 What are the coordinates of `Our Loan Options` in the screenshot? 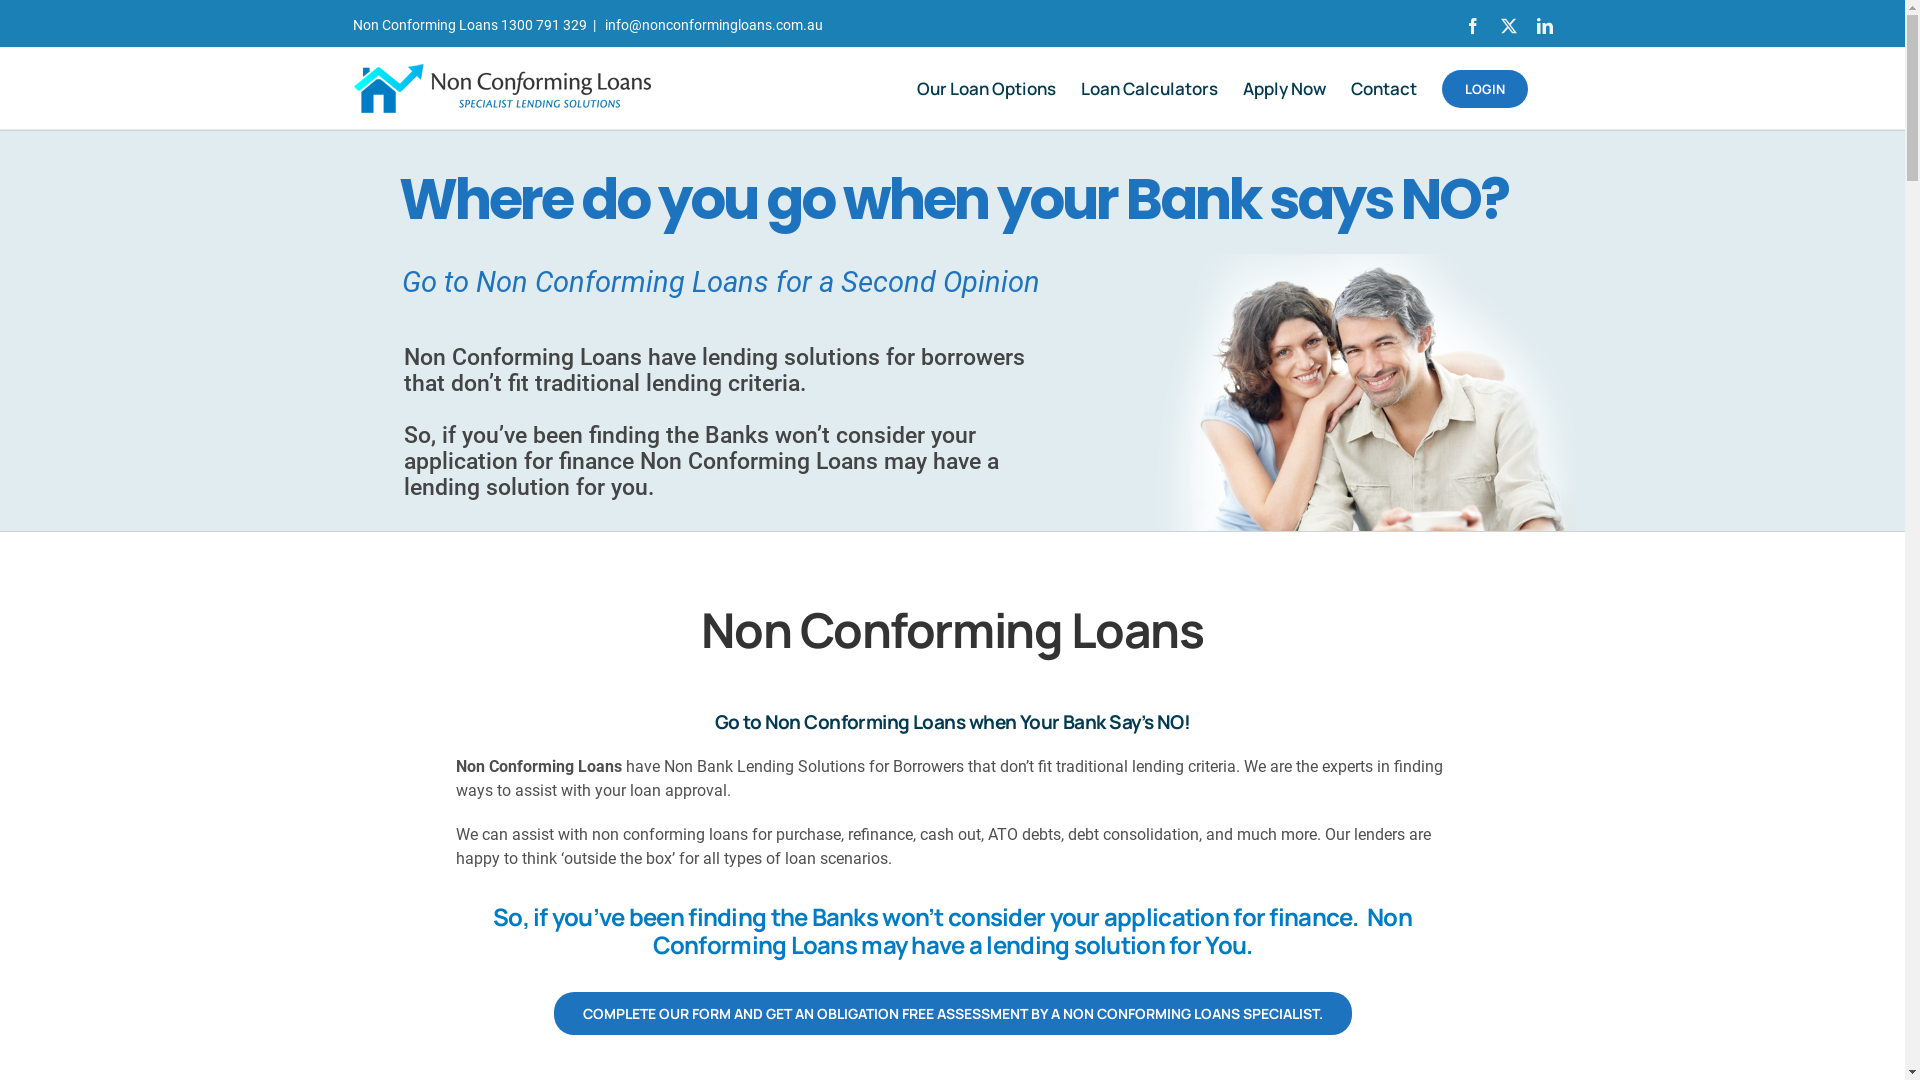 It's located at (986, 88).